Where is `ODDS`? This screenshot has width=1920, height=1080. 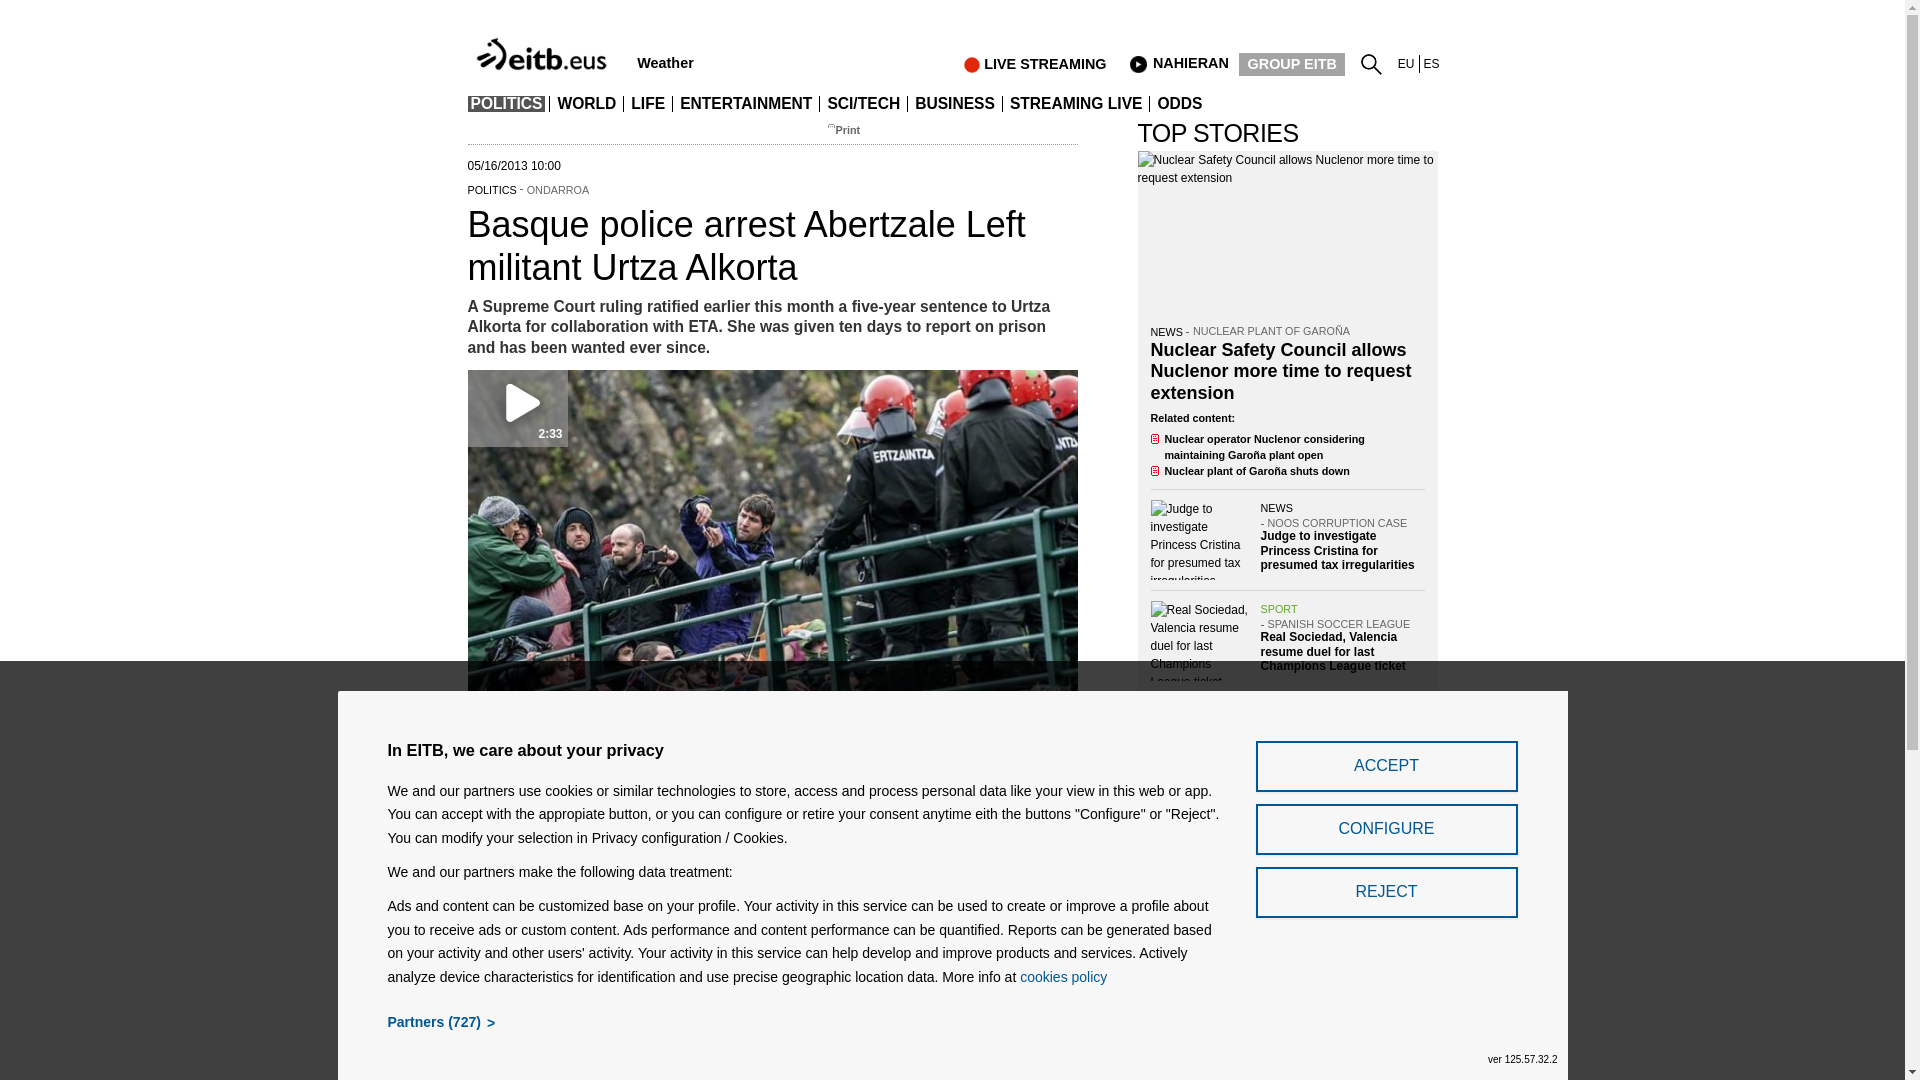
ODDS is located at coordinates (1179, 104).